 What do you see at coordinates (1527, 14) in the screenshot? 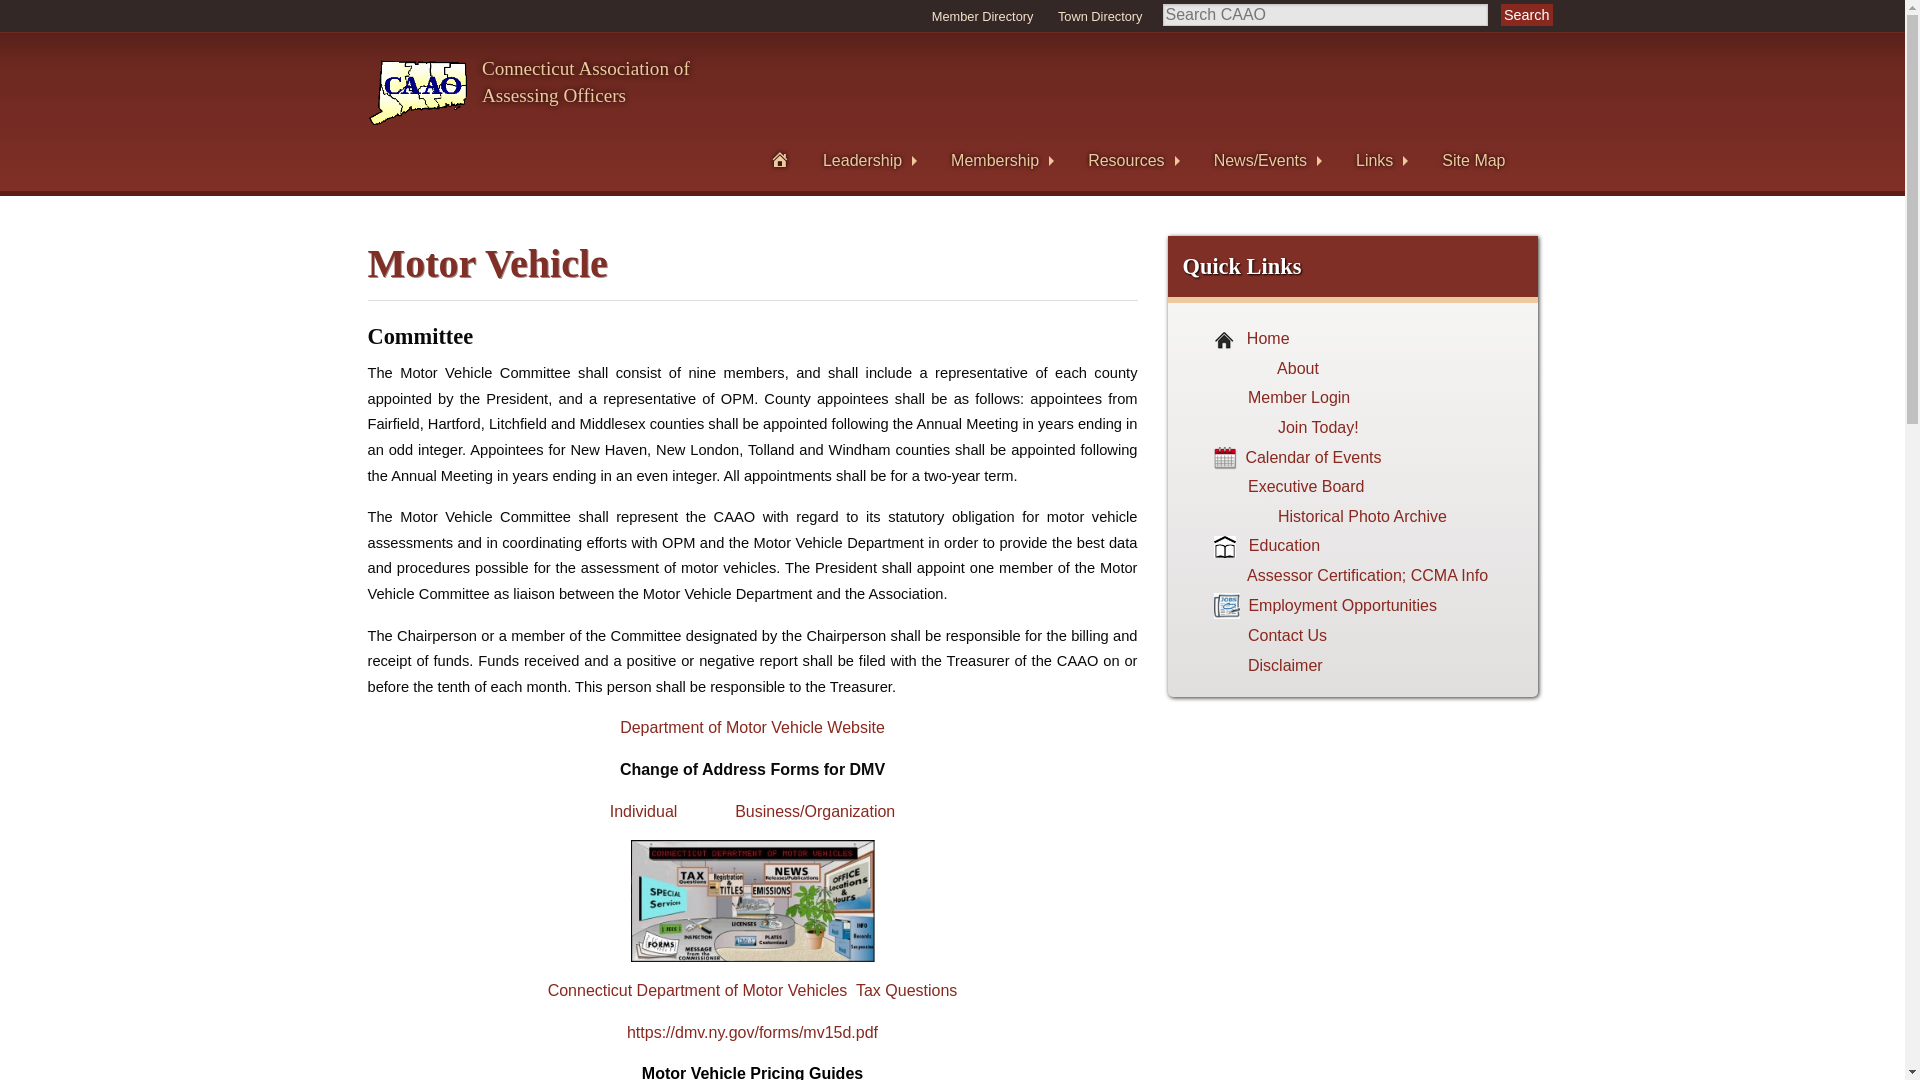
I see `Search` at bounding box center [1527, 14].